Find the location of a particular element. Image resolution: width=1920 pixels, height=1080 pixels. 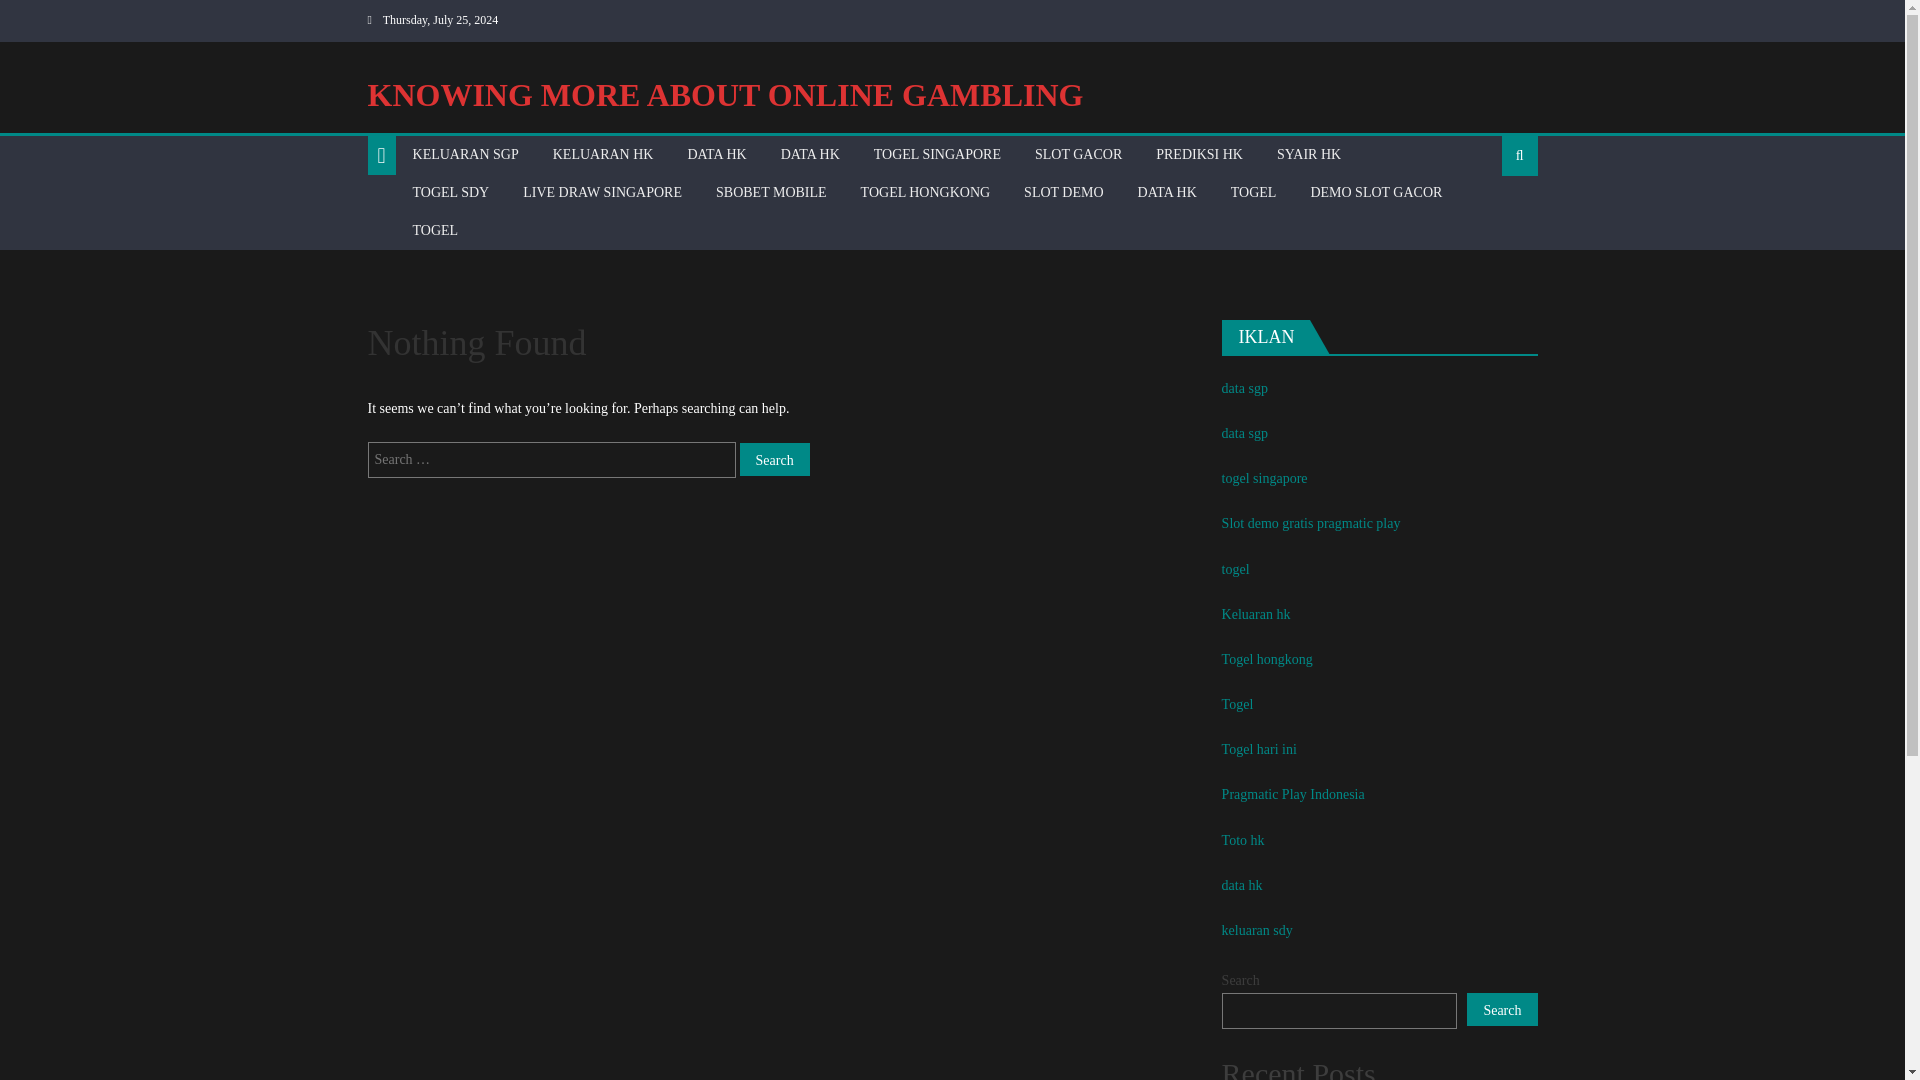

KELUARAN HK is located at coordinates (602, 154).